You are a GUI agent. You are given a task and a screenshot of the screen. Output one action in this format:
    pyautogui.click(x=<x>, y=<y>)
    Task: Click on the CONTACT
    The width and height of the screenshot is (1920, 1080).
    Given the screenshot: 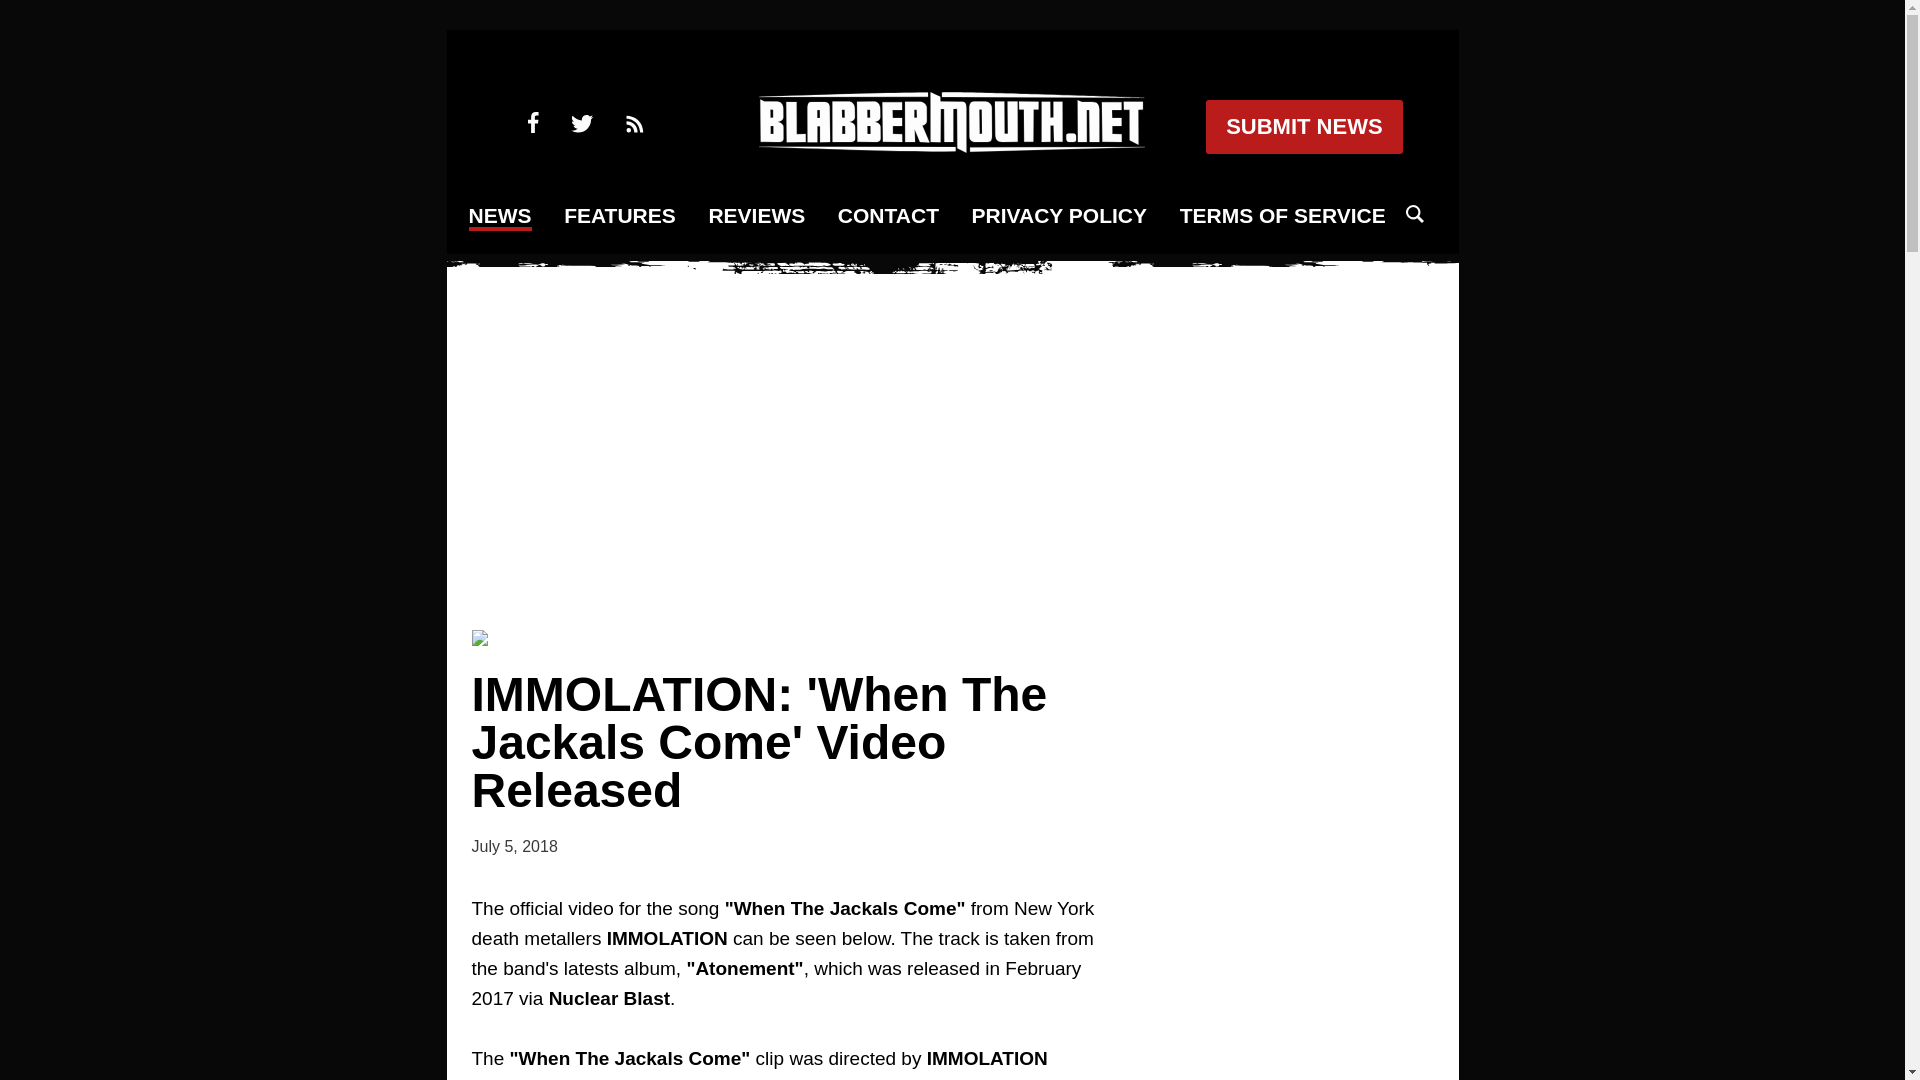 What is the action you would take?
    pyautogui.click(x=888, y=216)
    